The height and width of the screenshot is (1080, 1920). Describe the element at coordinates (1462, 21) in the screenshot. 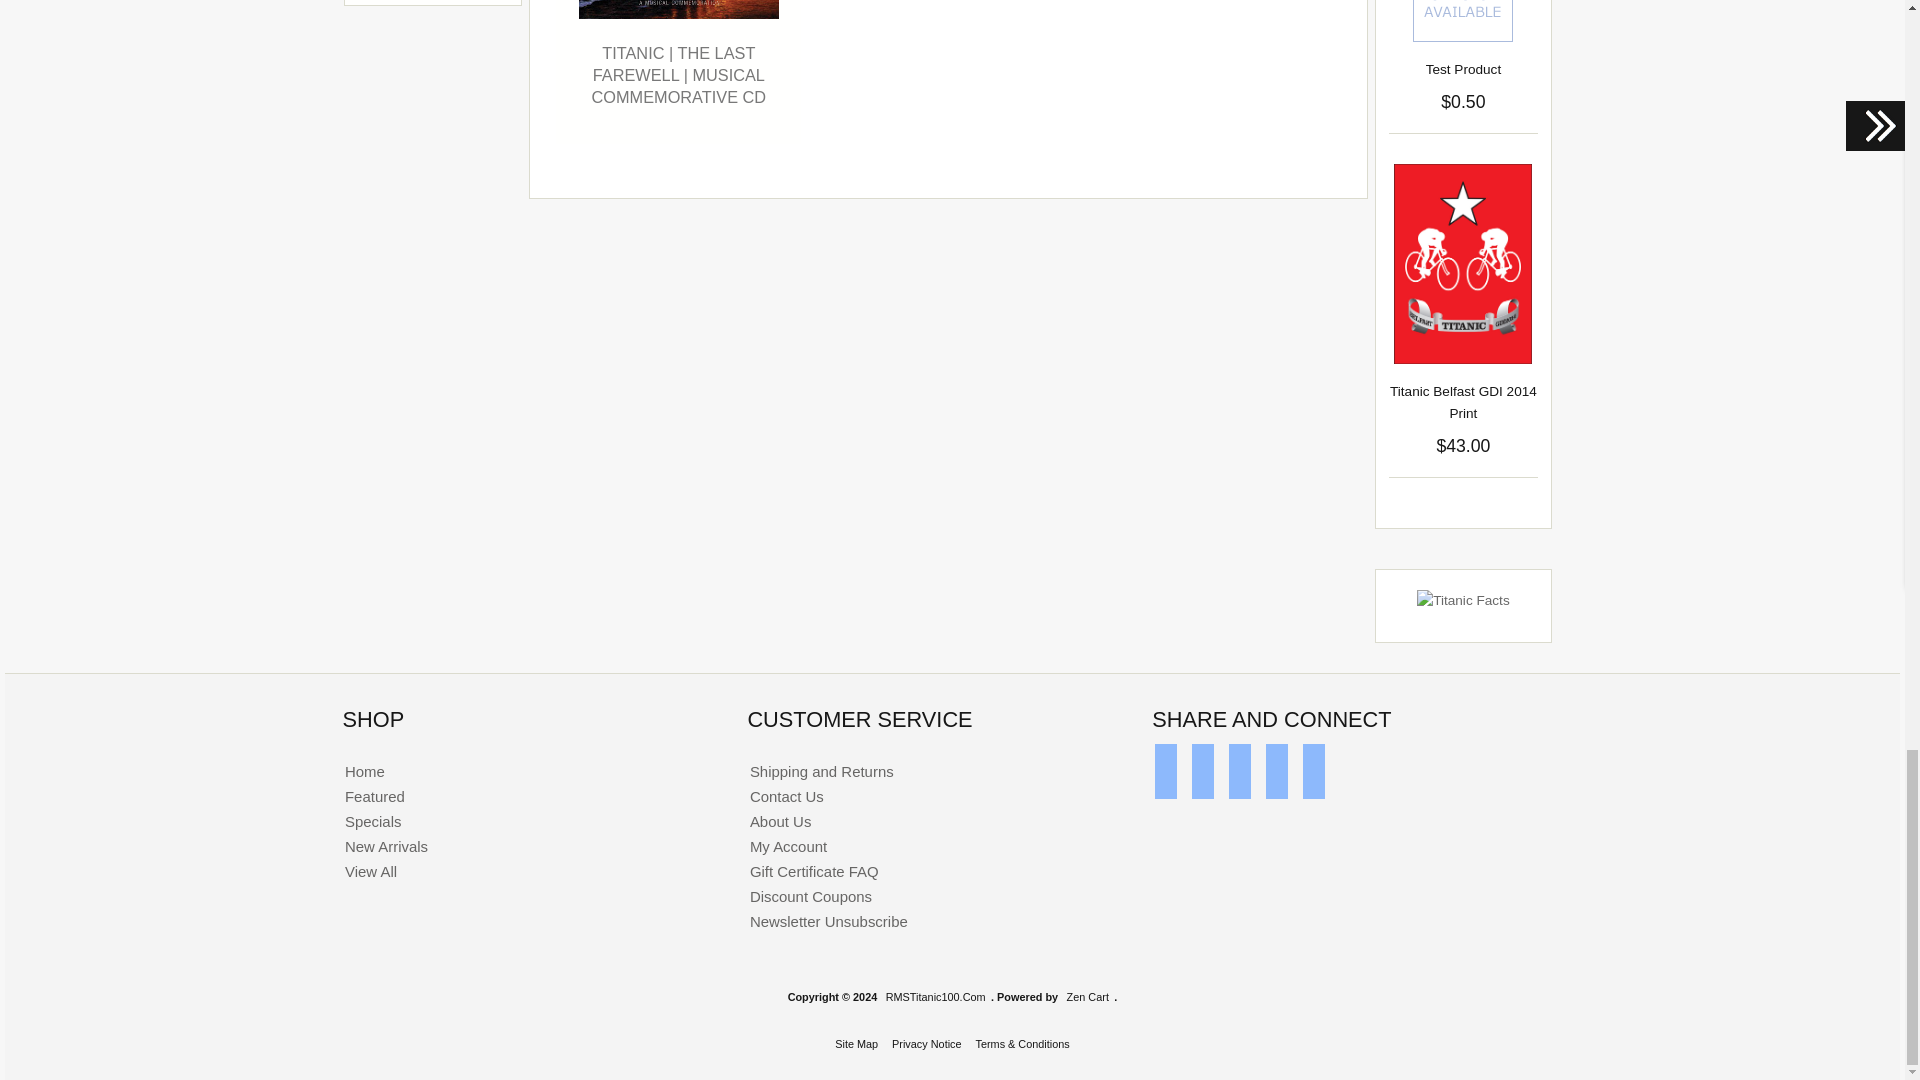

I see ` Test Product ` at that location.